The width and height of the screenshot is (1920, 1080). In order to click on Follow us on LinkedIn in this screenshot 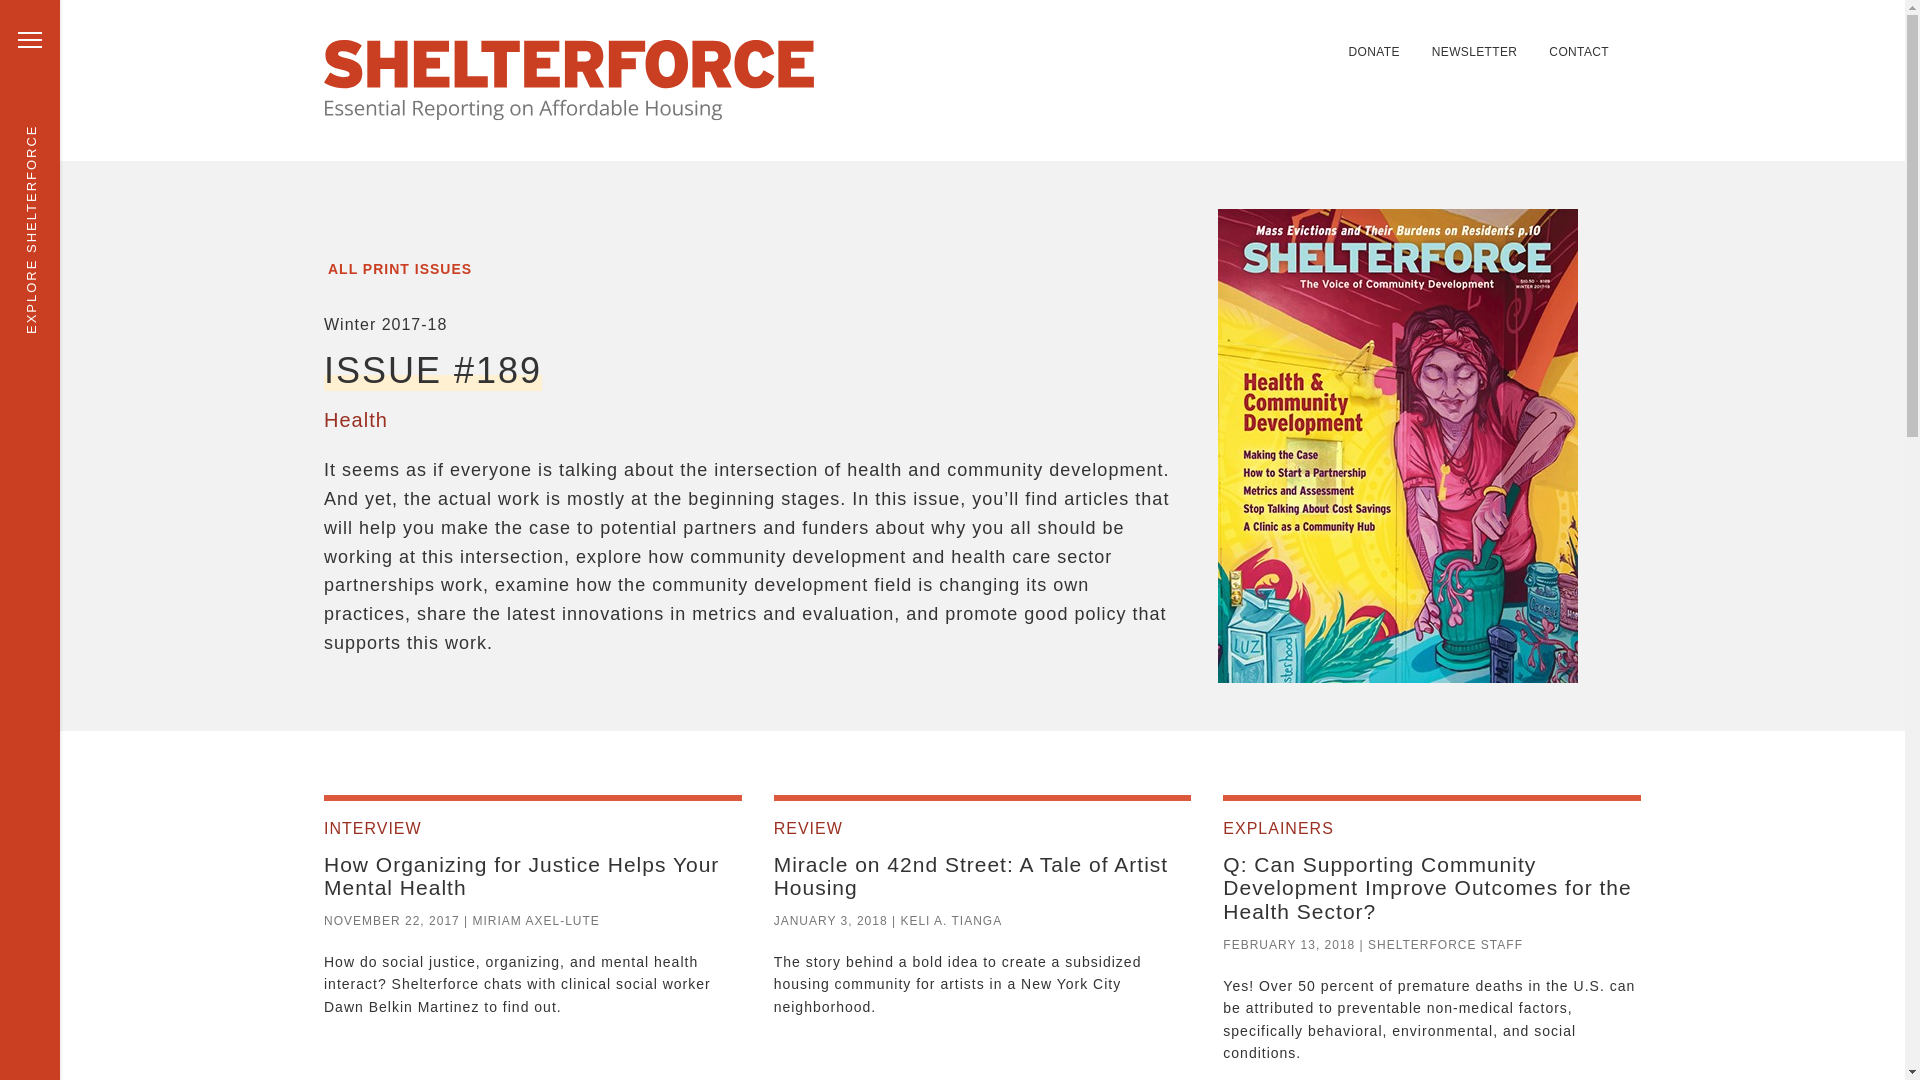, I will do `click(1208, 40)`.